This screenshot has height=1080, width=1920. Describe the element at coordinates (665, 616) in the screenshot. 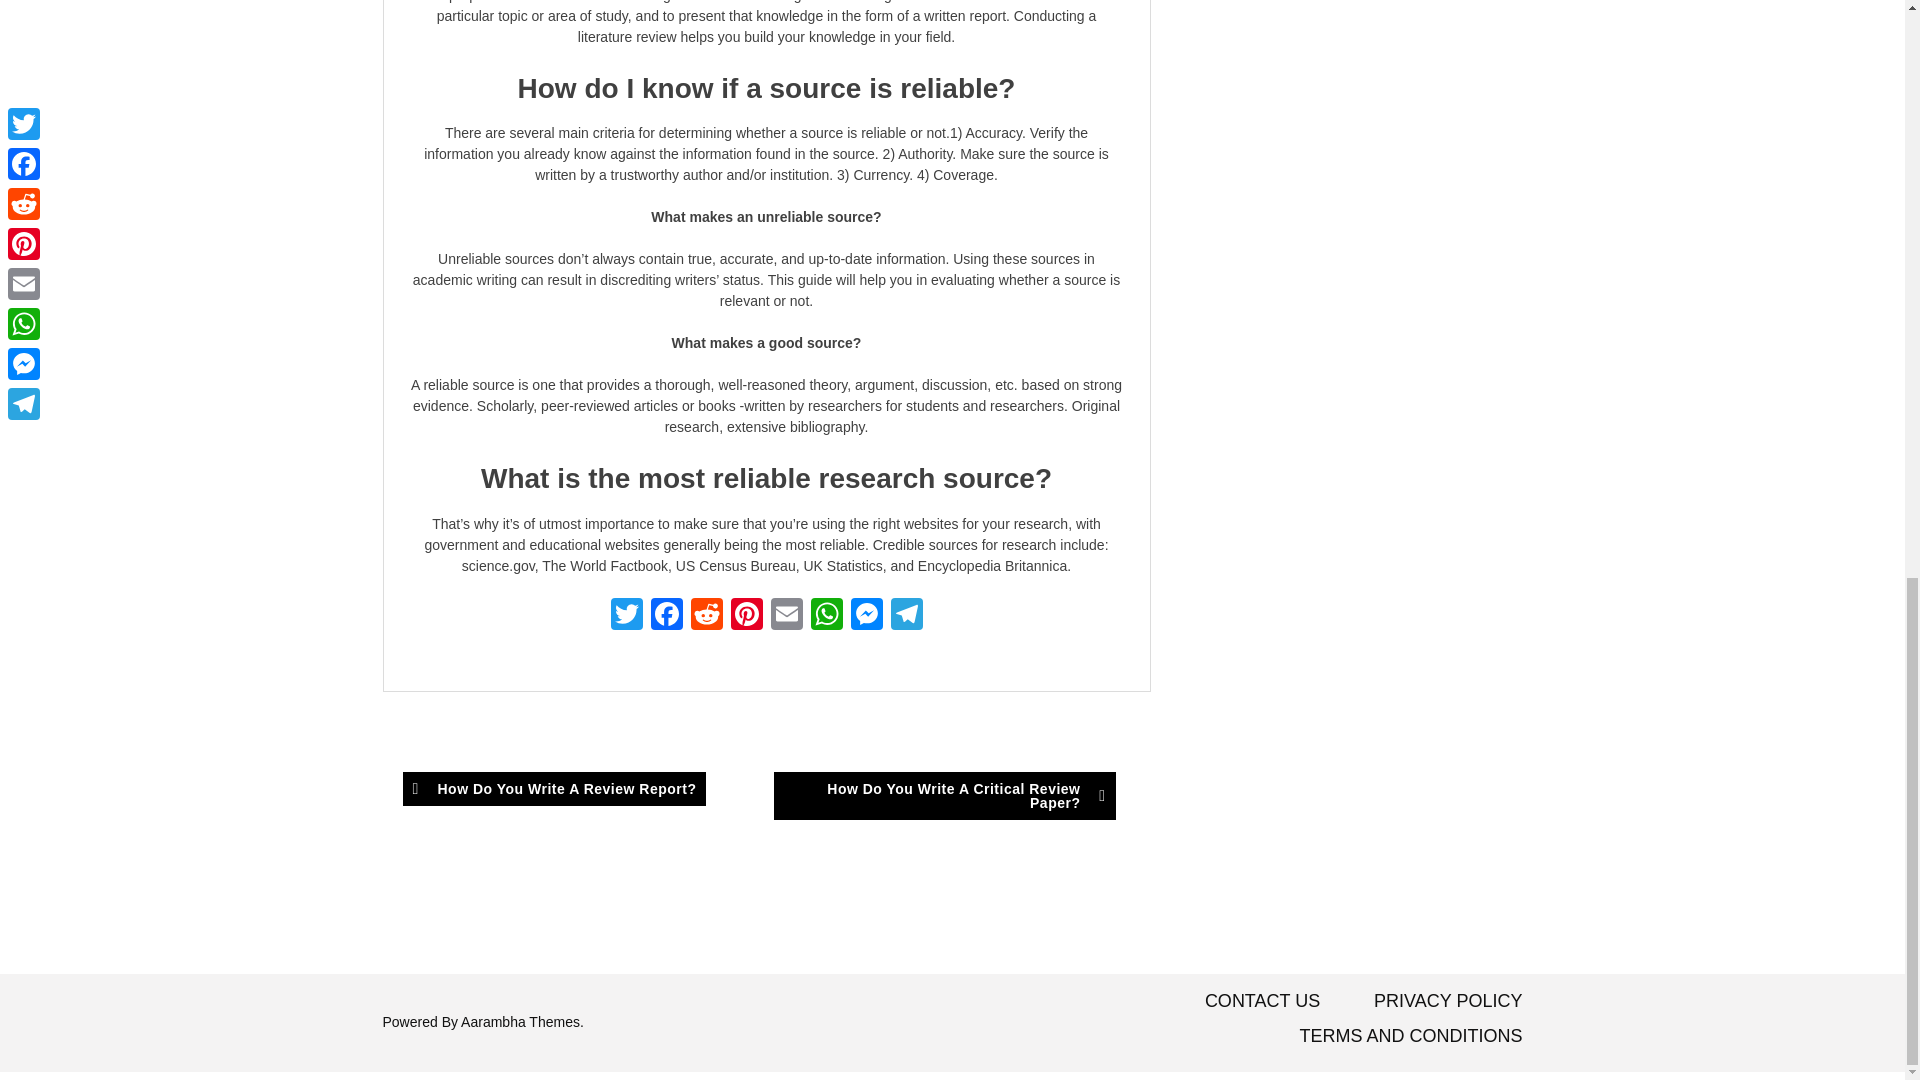

I see `Facebook` at that location.